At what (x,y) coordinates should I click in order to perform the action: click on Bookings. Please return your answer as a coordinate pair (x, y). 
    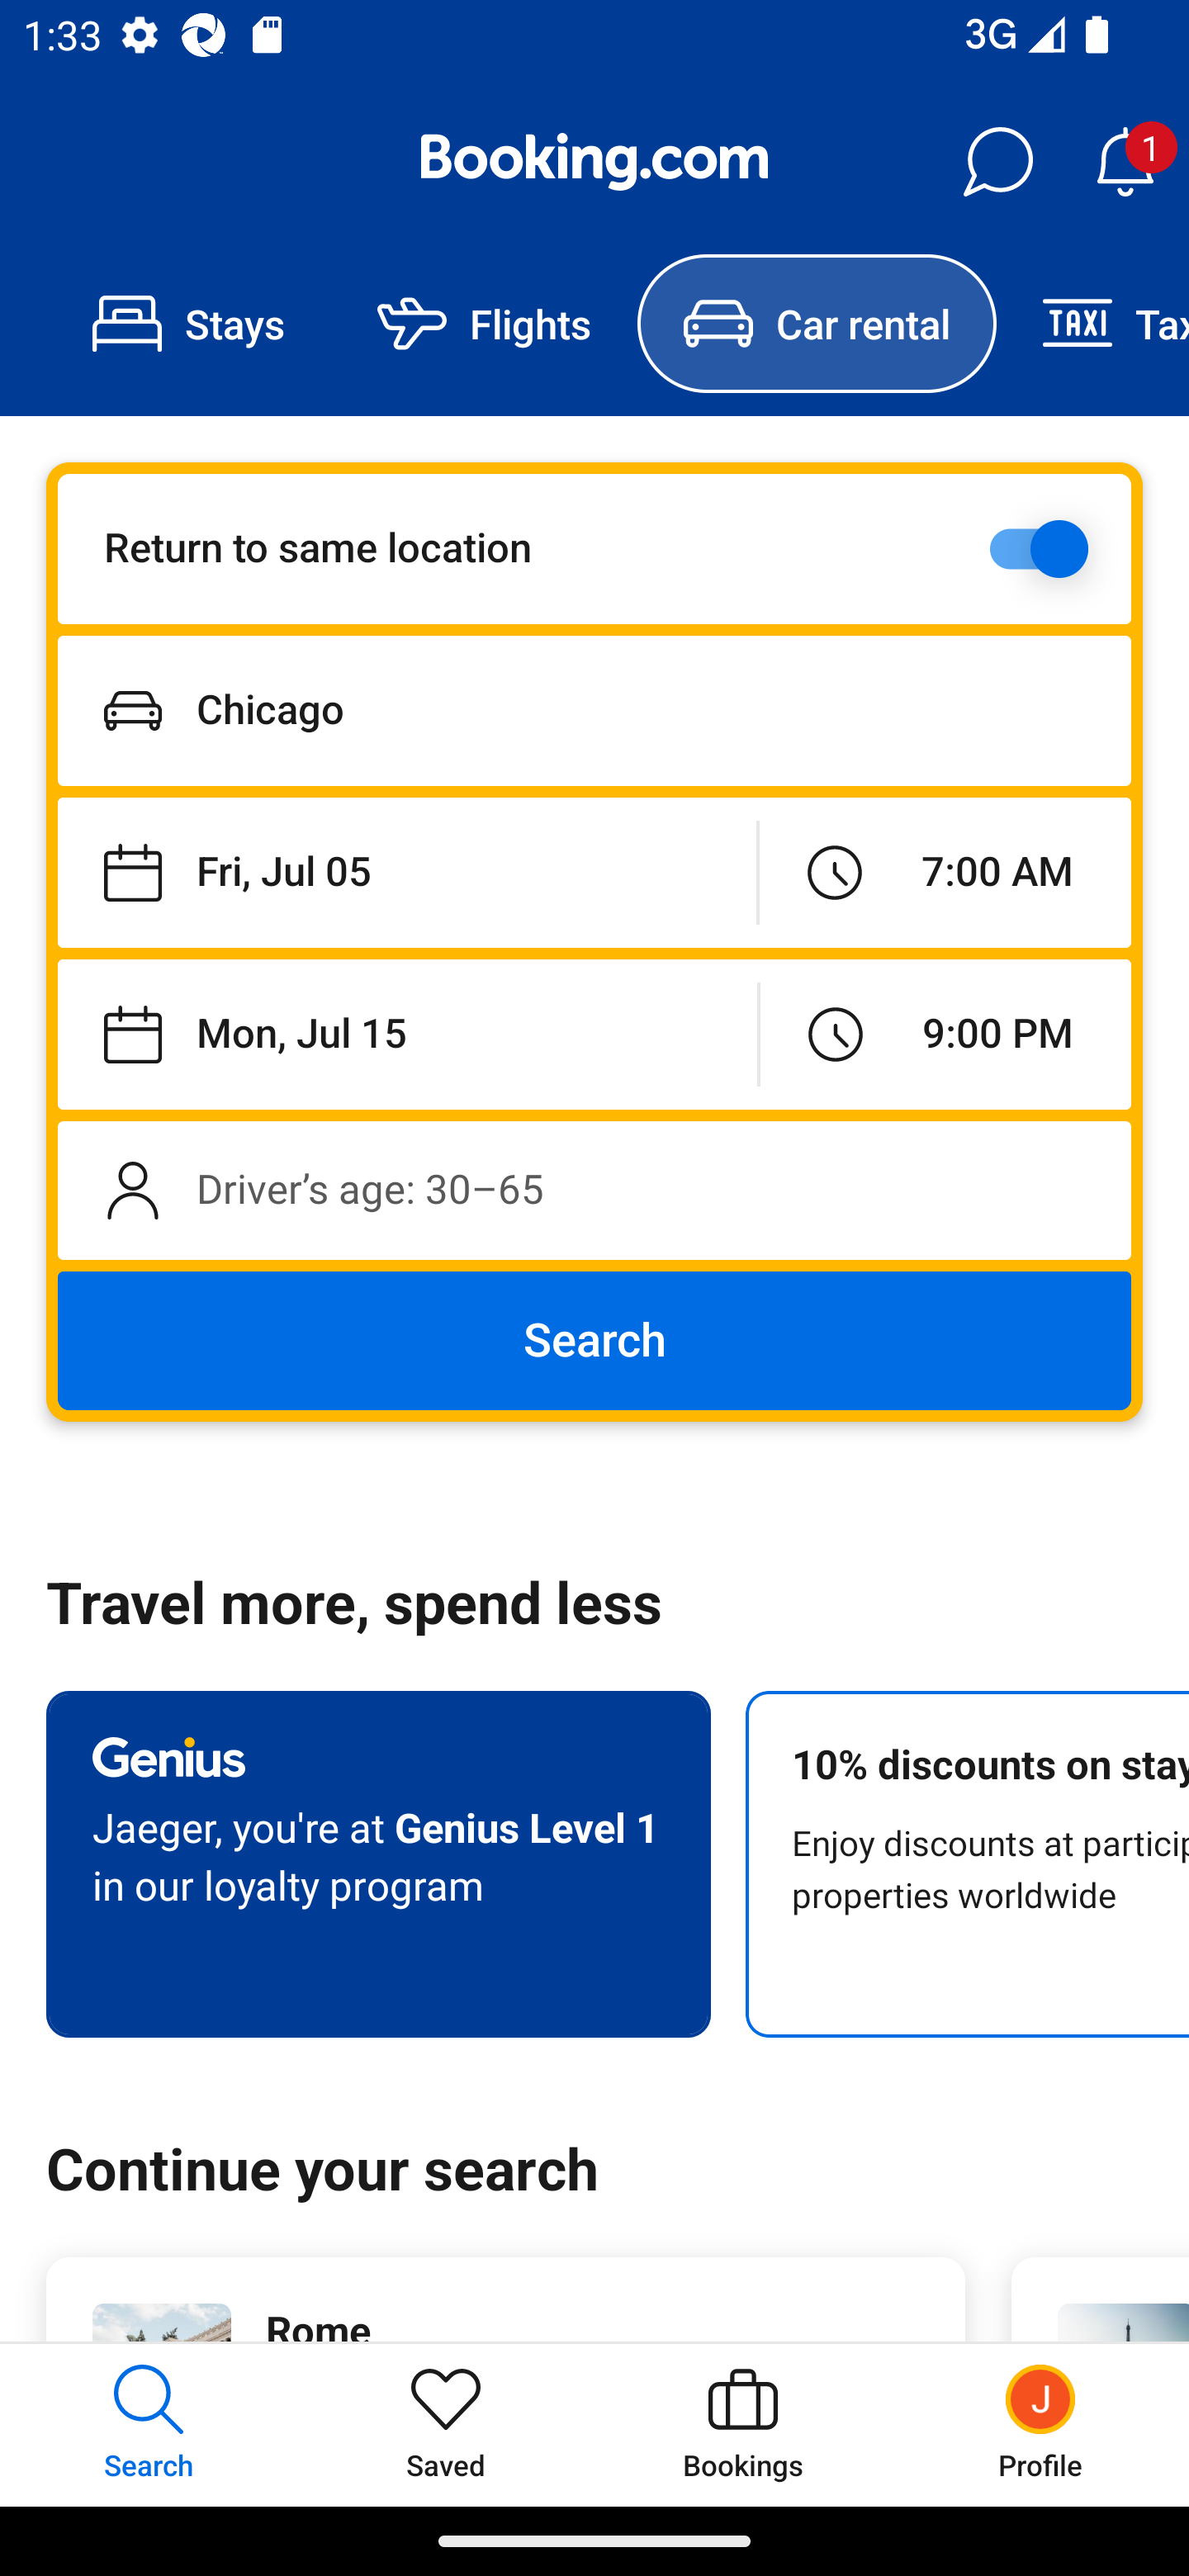
    Looking at the image, I should click on (743, 2424).